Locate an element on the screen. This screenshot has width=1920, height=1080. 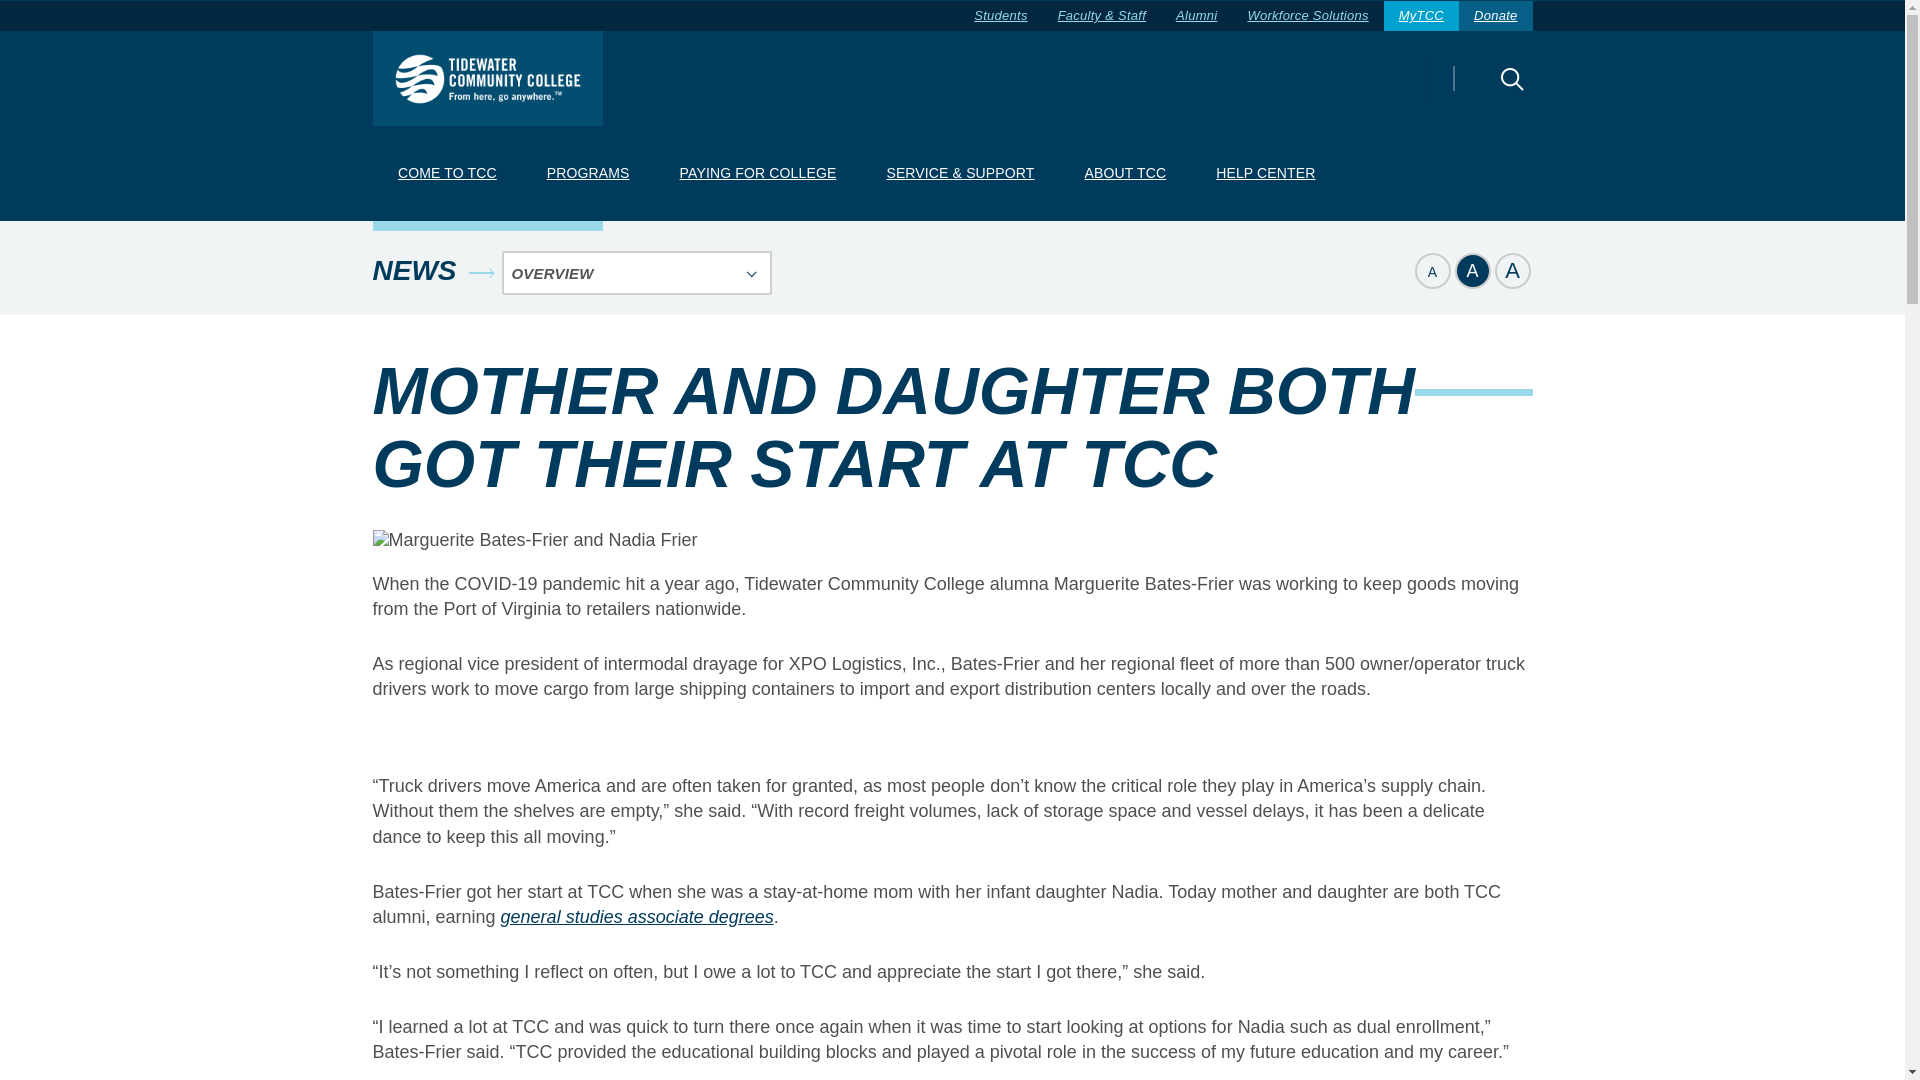
Alumni is located at coordinates (1196, 16).